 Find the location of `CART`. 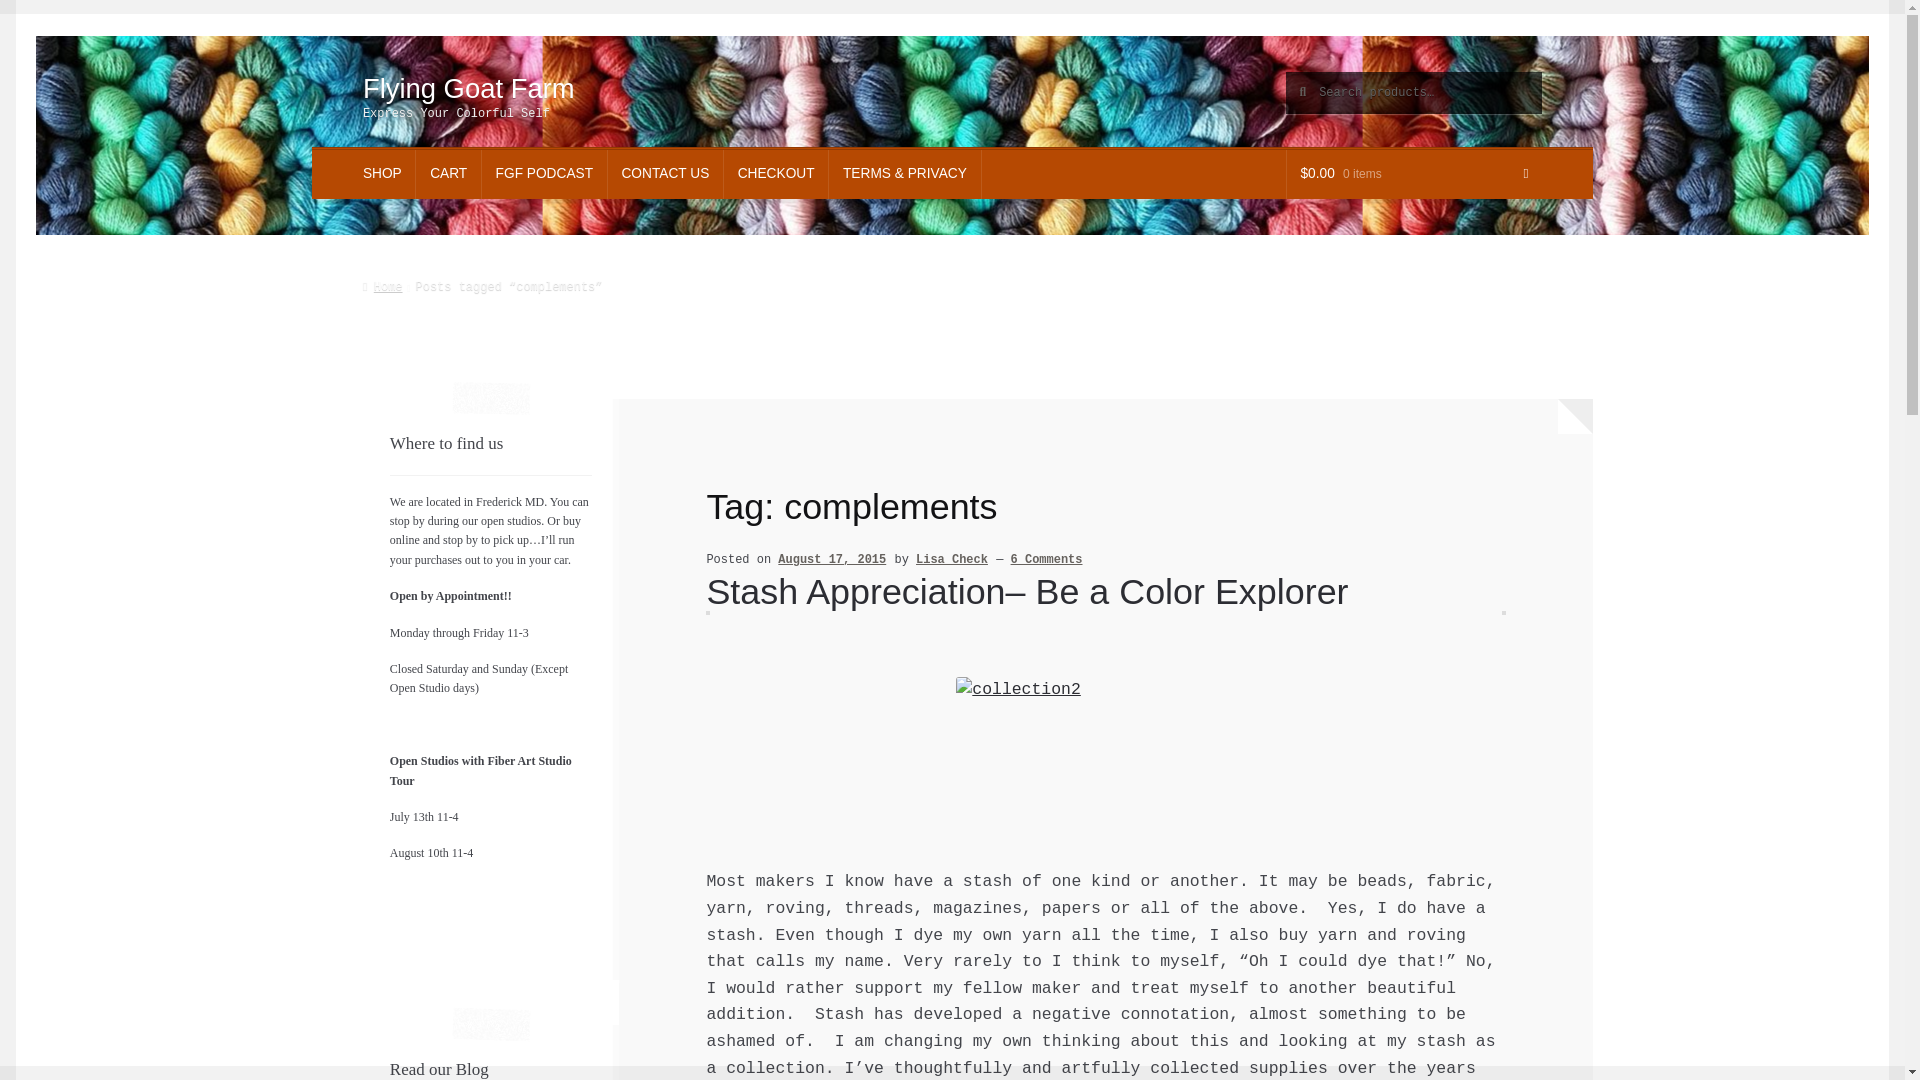

CART is located at coordinates (448, 174).